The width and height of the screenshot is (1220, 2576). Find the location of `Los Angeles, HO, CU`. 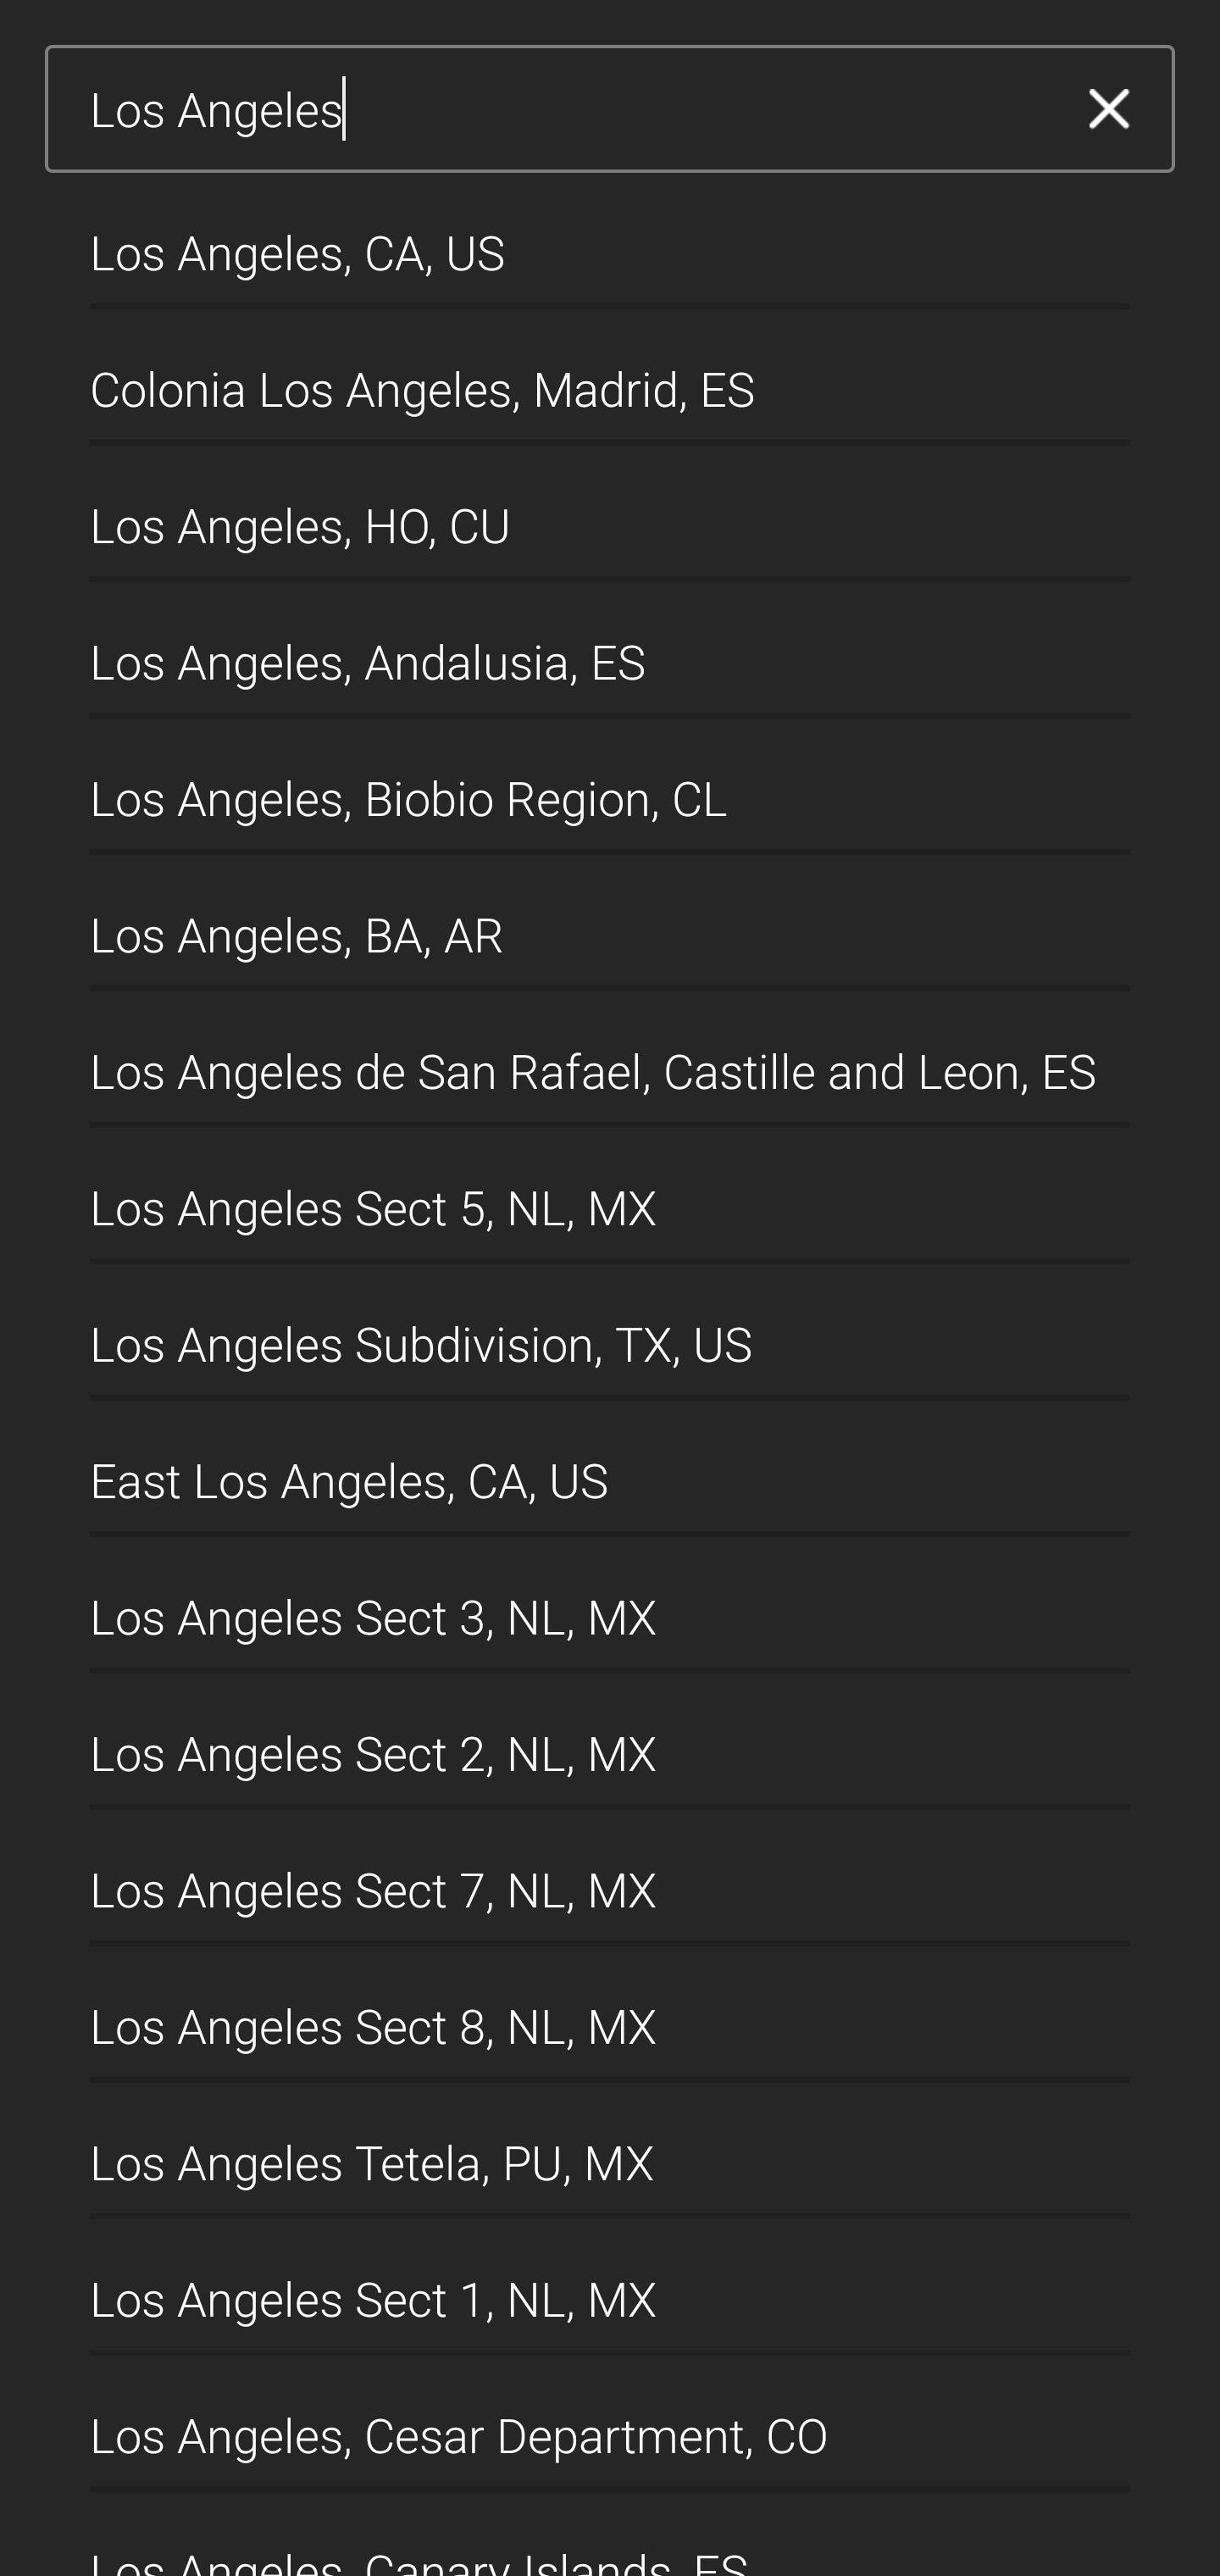

Los Angeles, HO, CU is located at coordinates (610, 514).